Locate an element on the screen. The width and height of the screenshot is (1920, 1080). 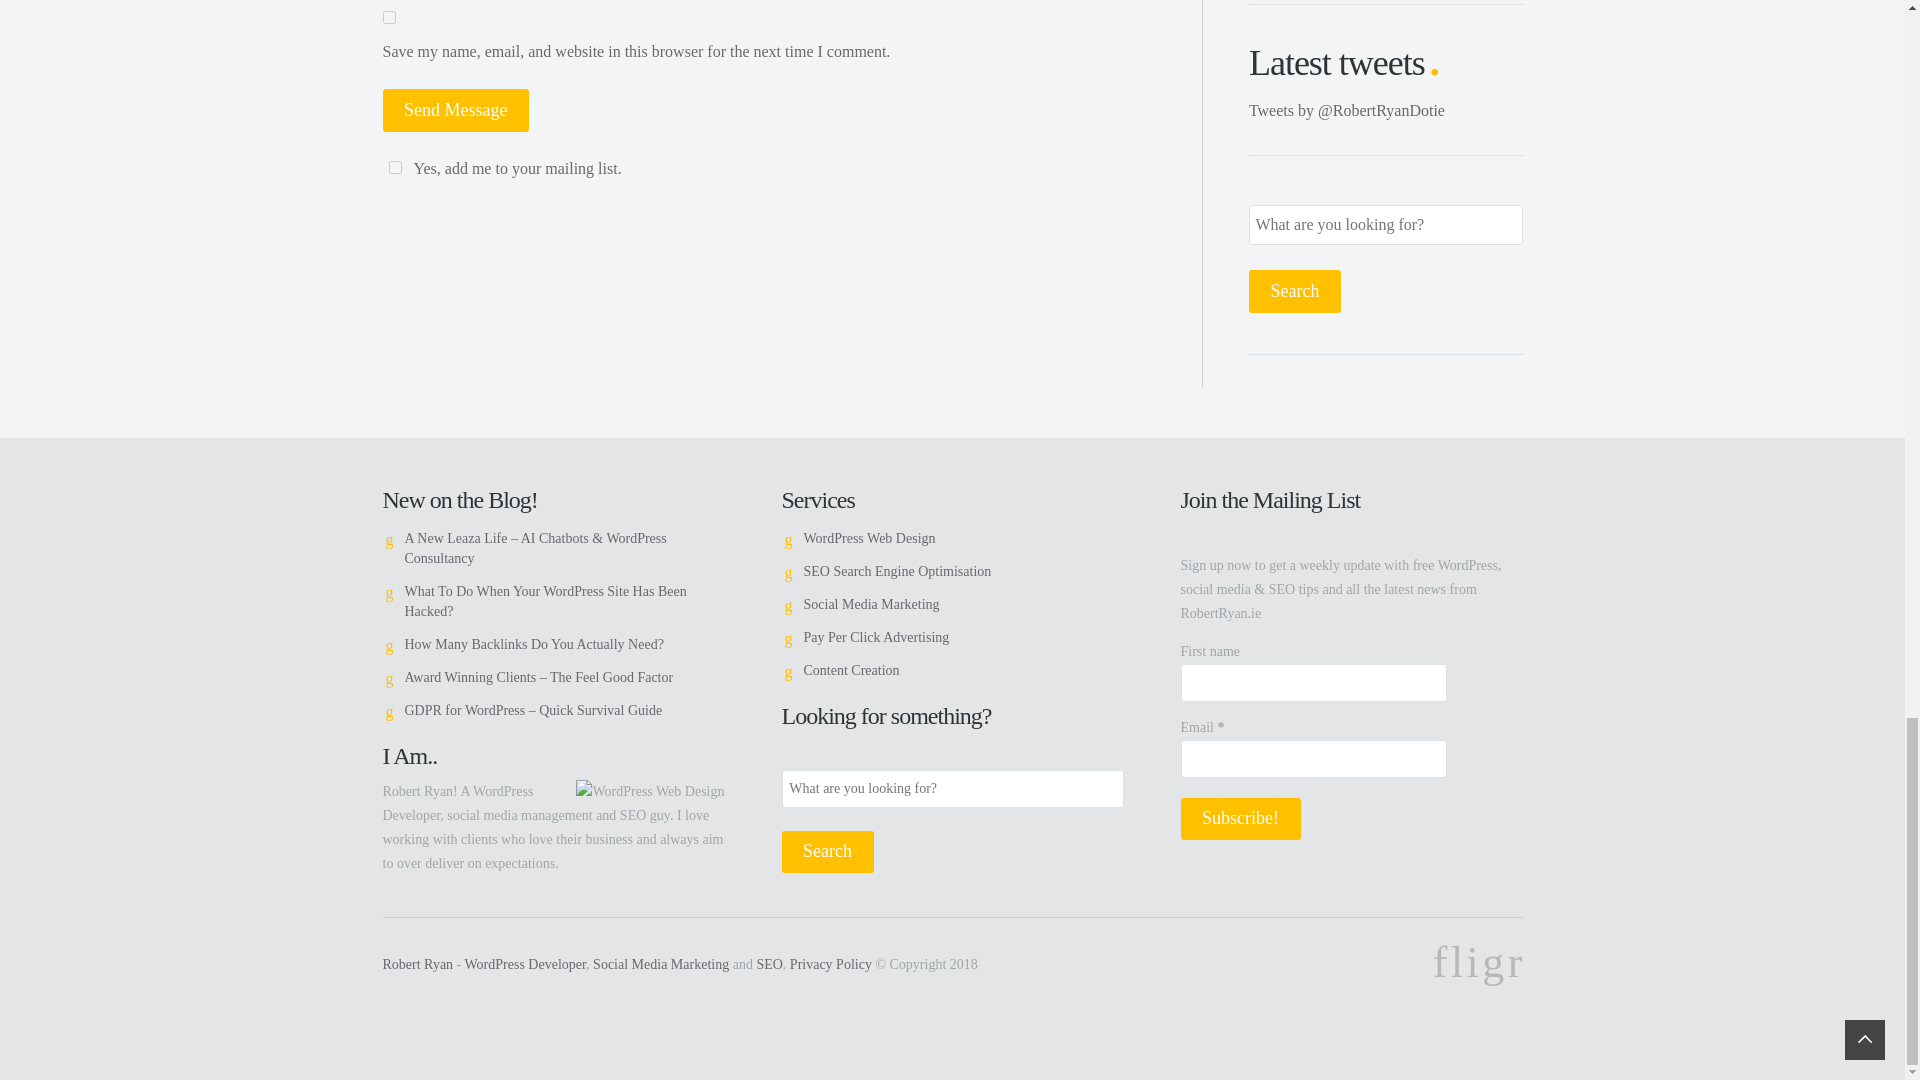
WordPress Web Design is located at coordinates (870, 538).